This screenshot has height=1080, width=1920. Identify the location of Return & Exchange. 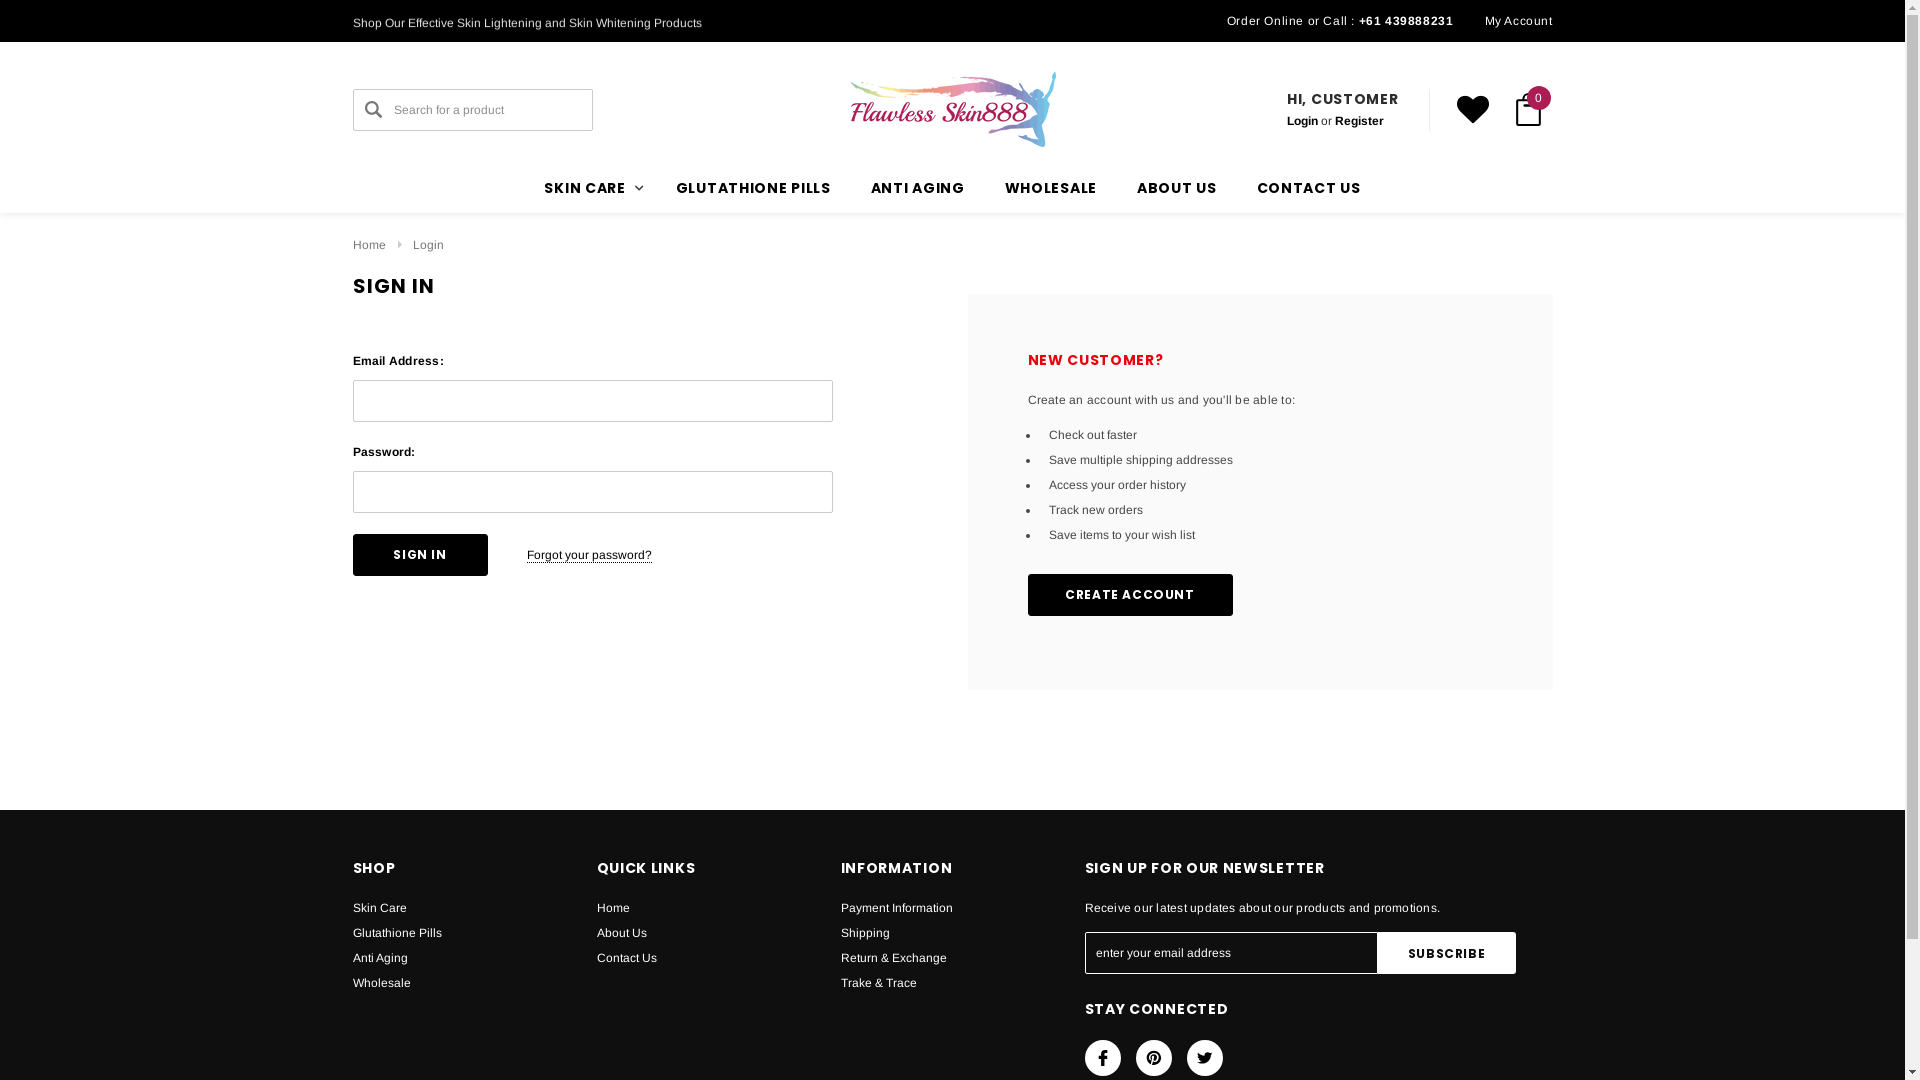
(893, 958).